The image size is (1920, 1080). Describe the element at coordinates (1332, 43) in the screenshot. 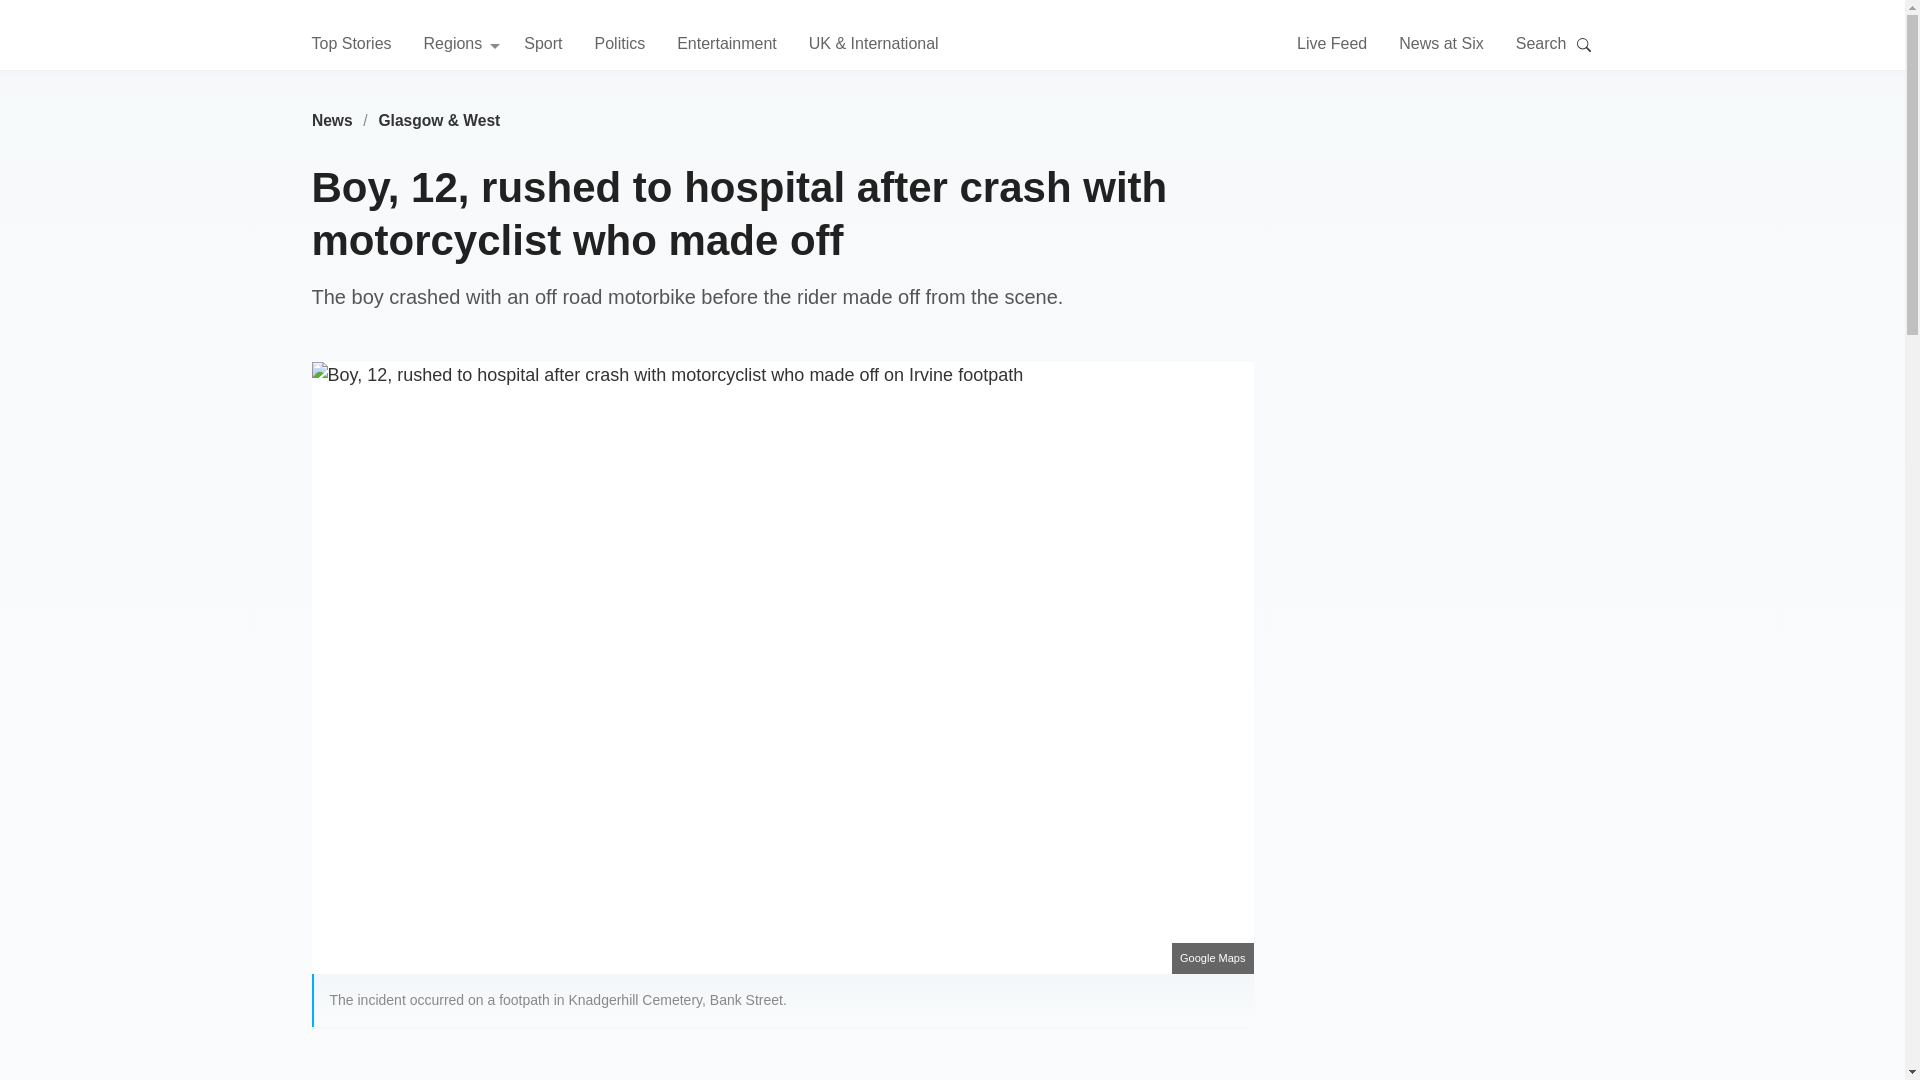

I see `Live Feed` at that location.